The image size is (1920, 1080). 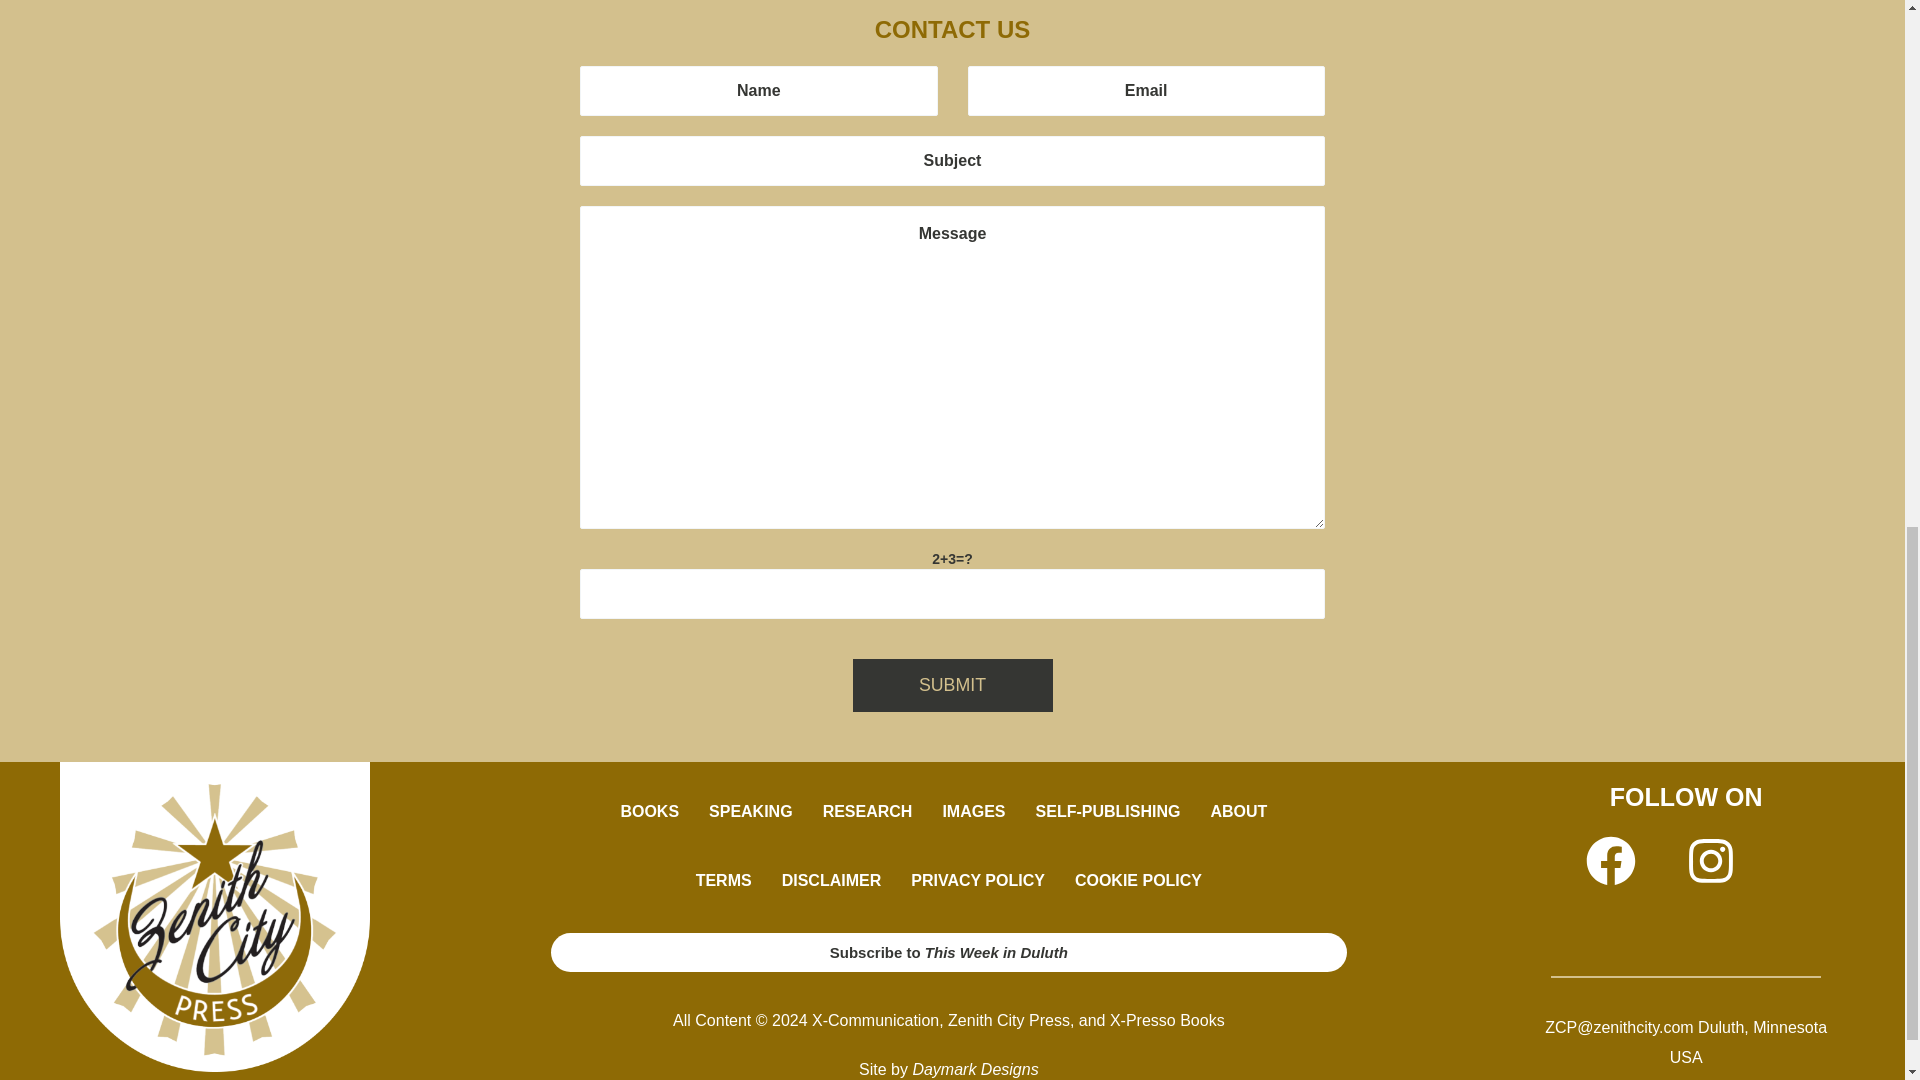 What do you see at coordinates (952, 684) in the screenshot?
I see `Submit` at bounding box center [952, 684].